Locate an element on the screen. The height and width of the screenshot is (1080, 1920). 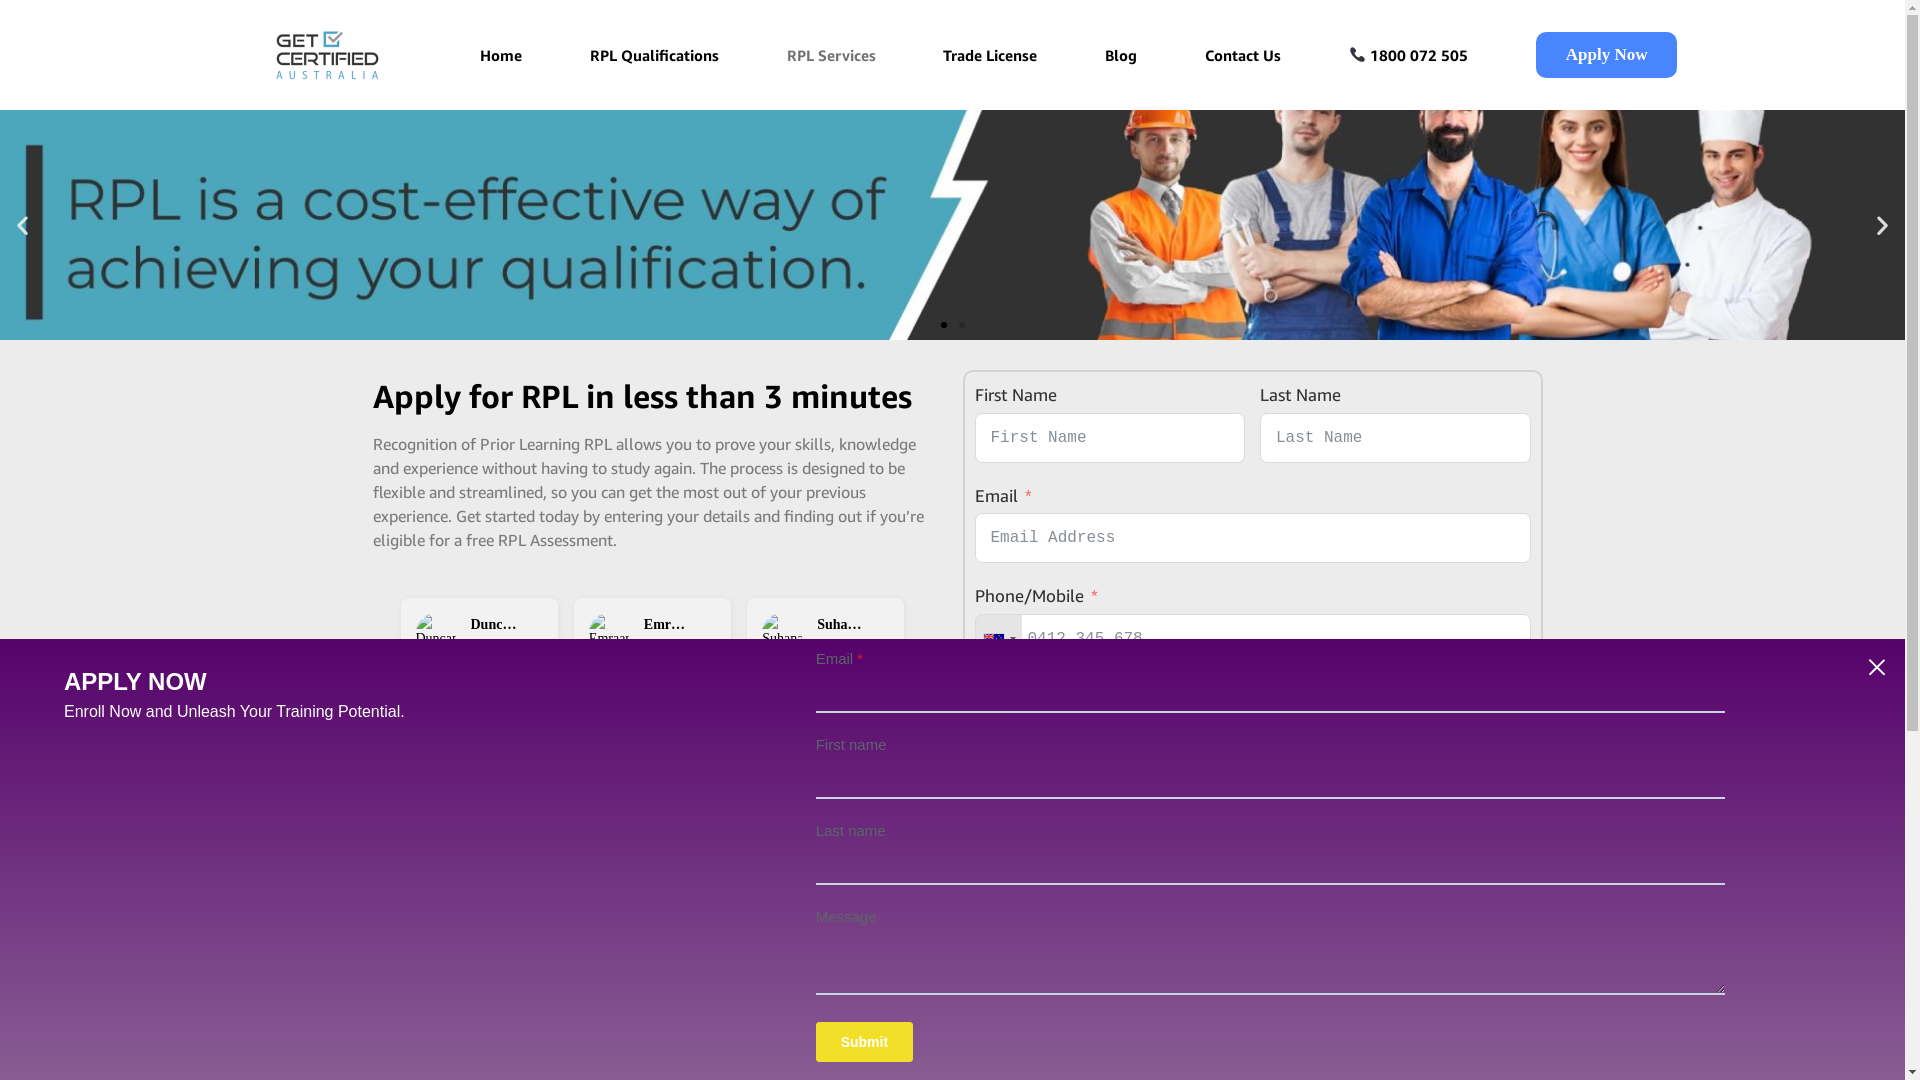
Australia: +61 is located at coordinates (999, 639).